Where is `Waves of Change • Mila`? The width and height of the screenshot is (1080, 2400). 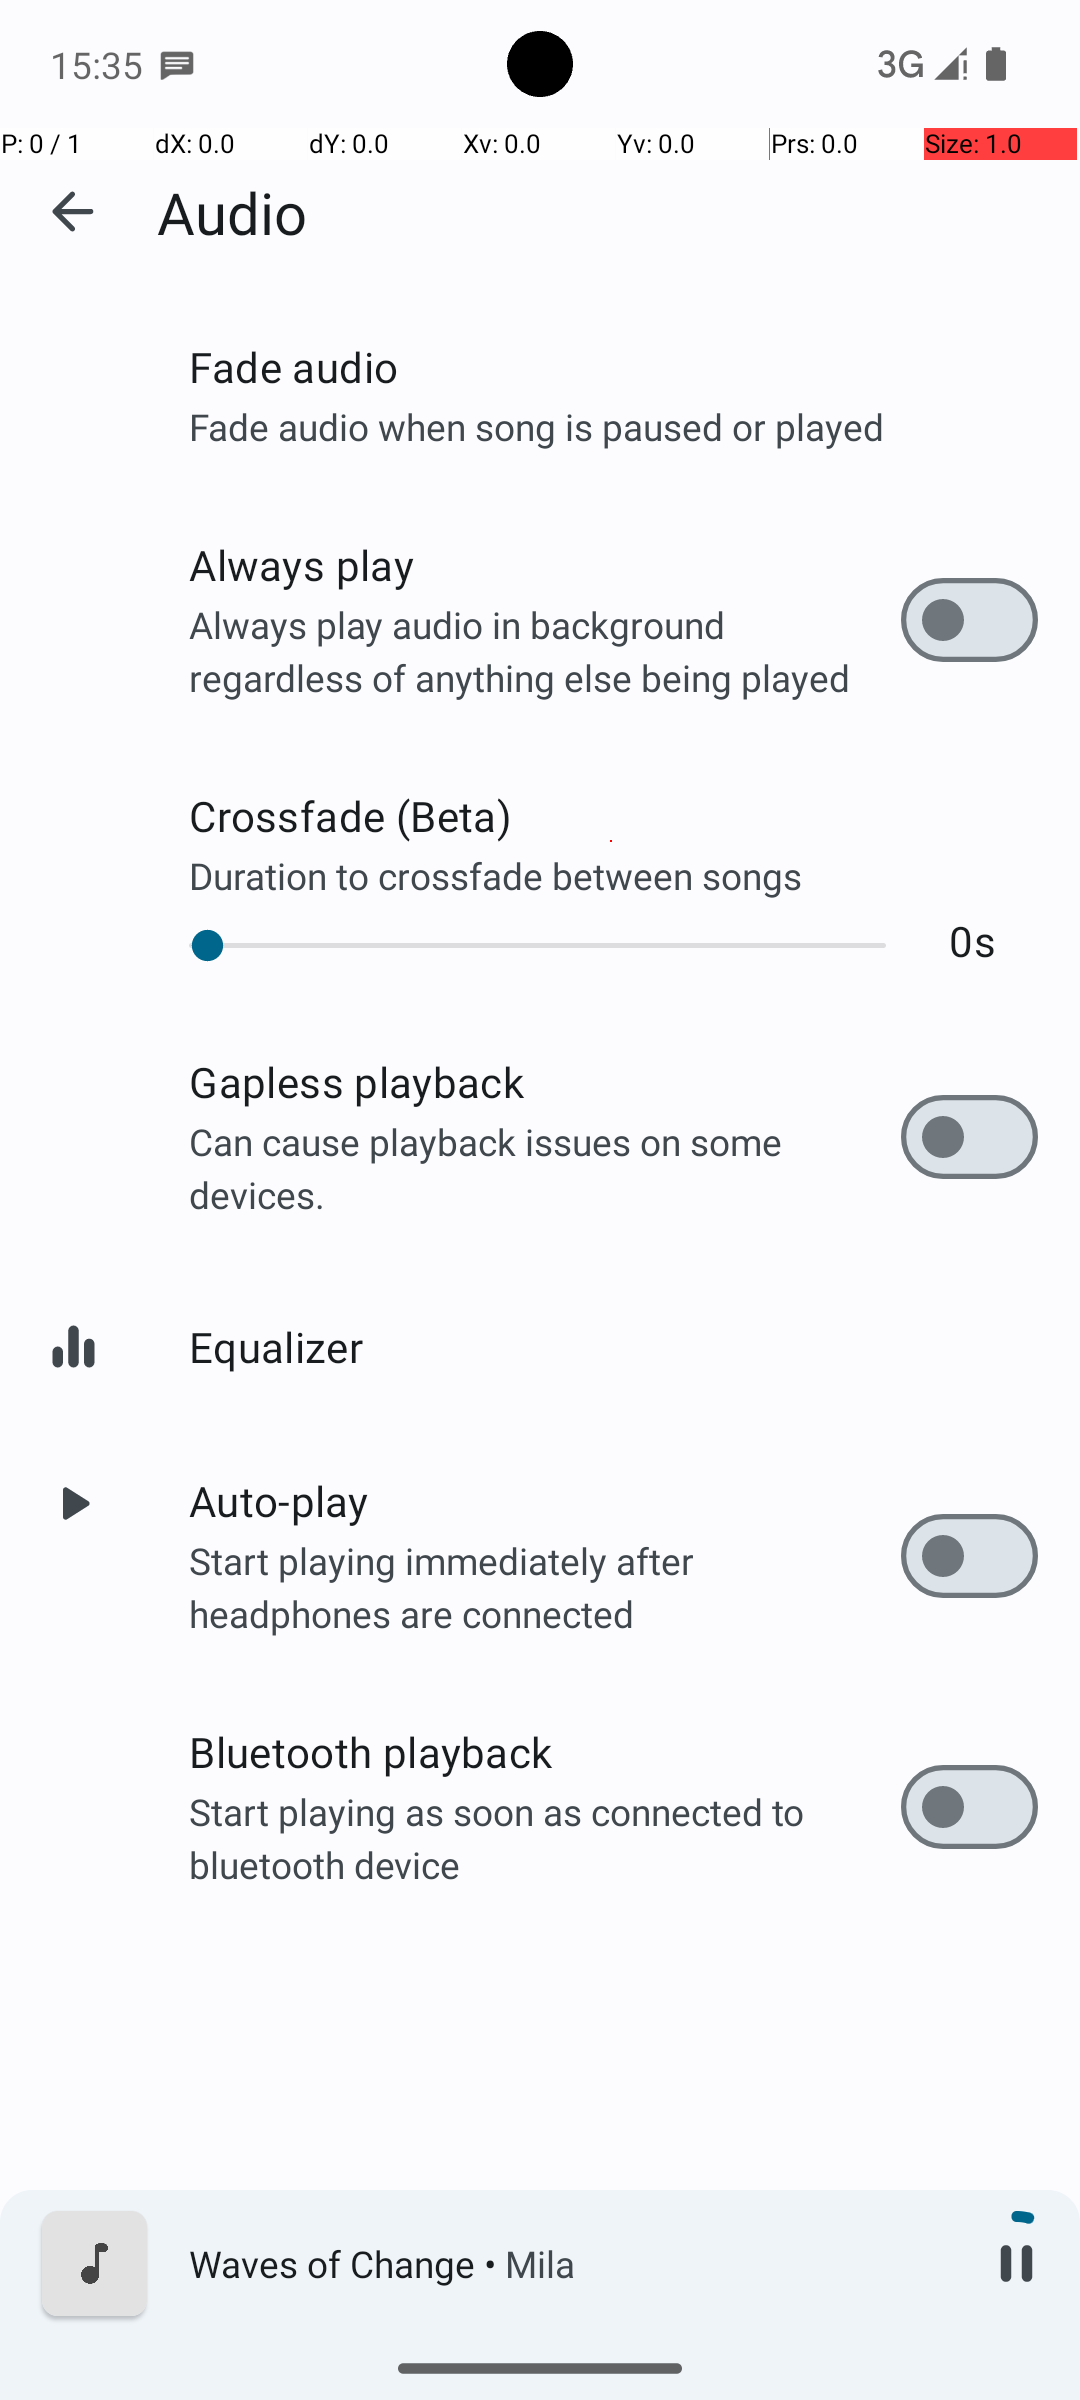
Waves of Change • Mila is located at coordinates (571, 2264).